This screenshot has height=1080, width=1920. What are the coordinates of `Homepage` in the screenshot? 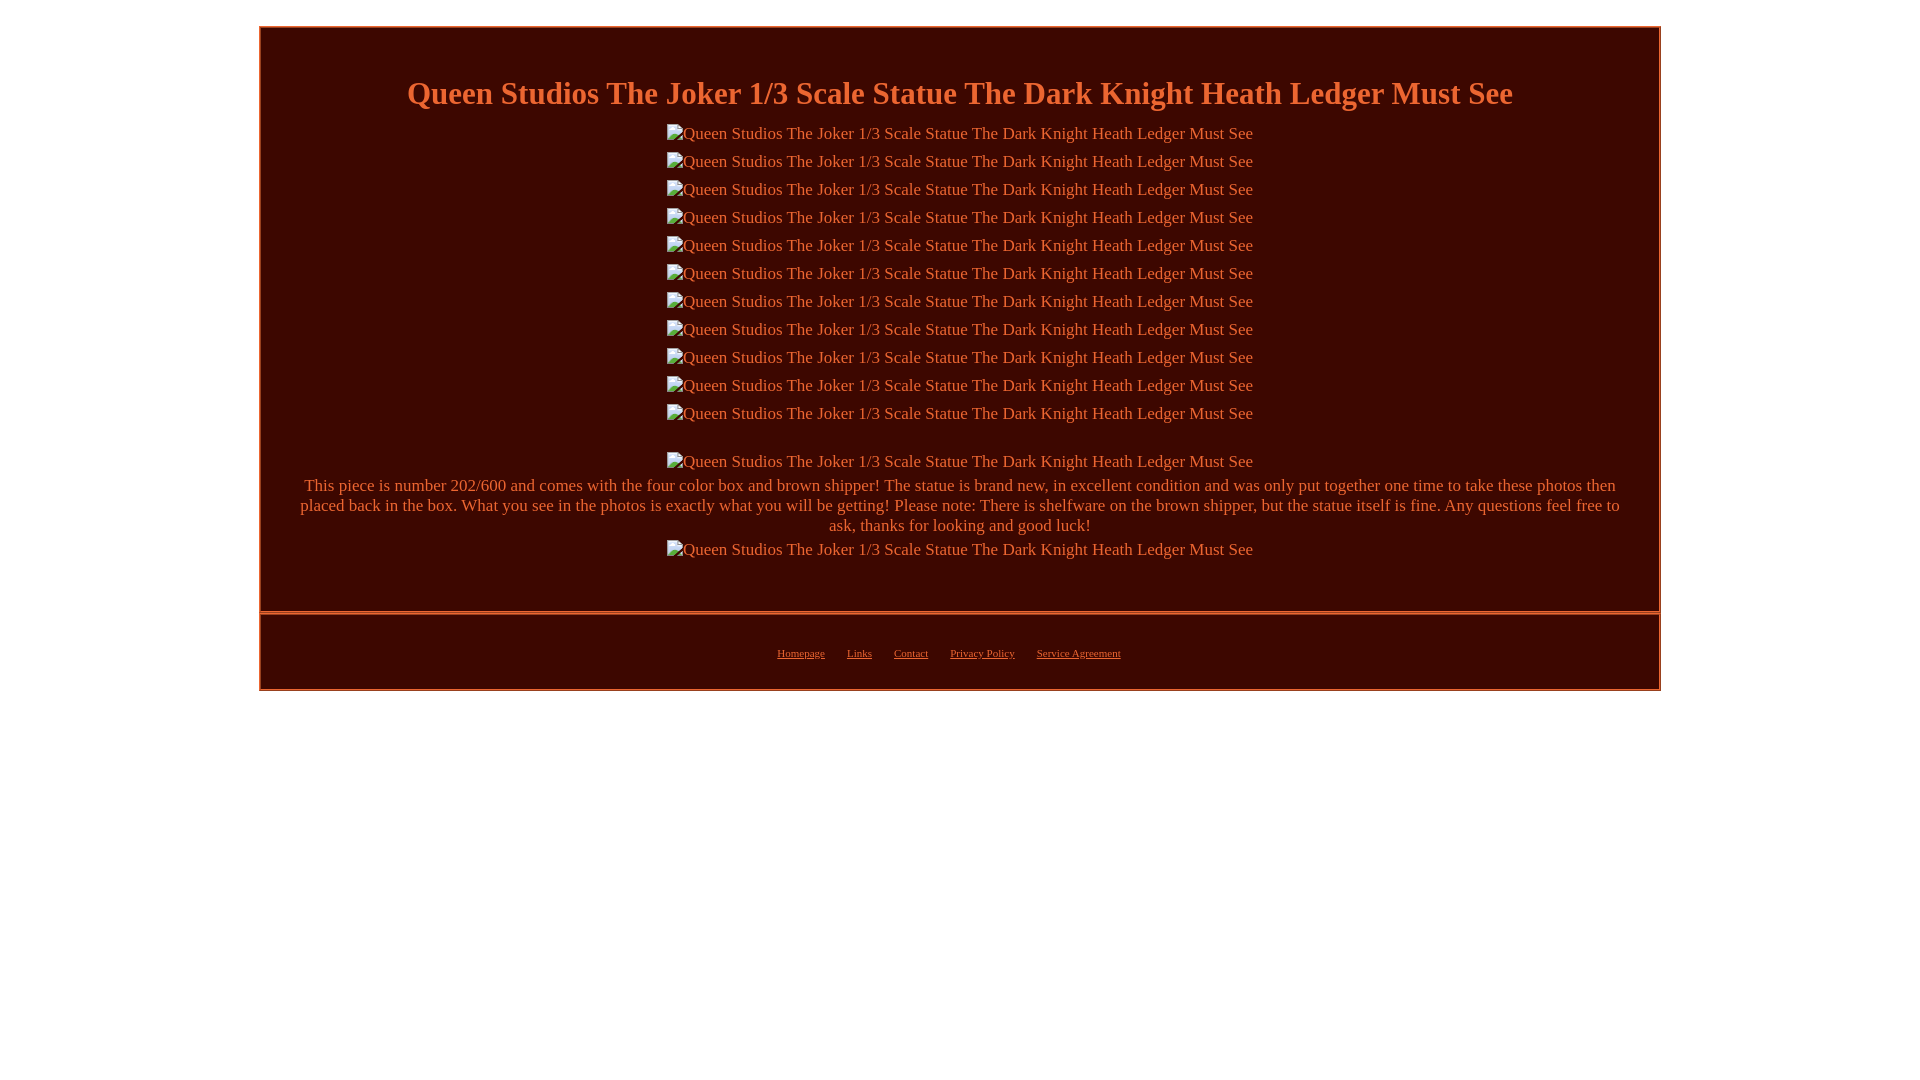 It's located at (801, 652).